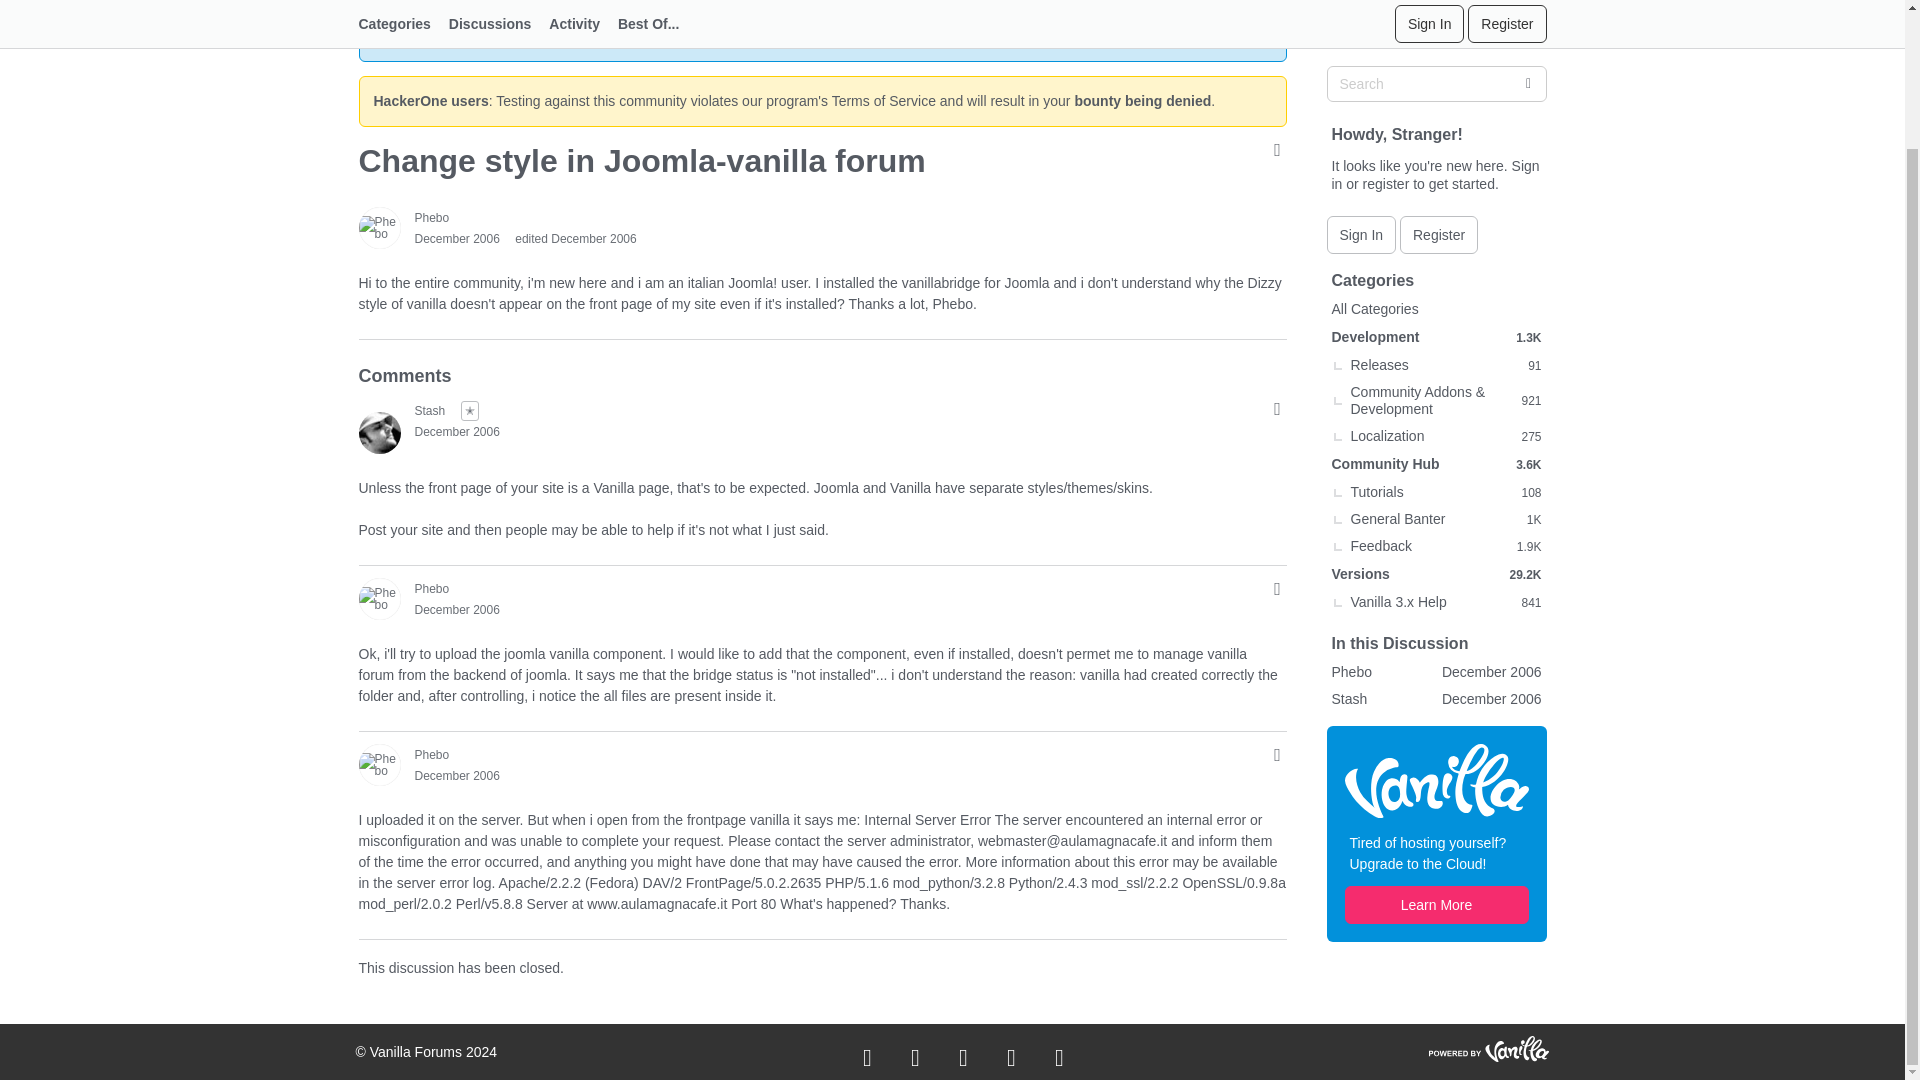  Describe the element at coordinates (1436, 724) in the screenshot. I see `Vanilla` at that location.